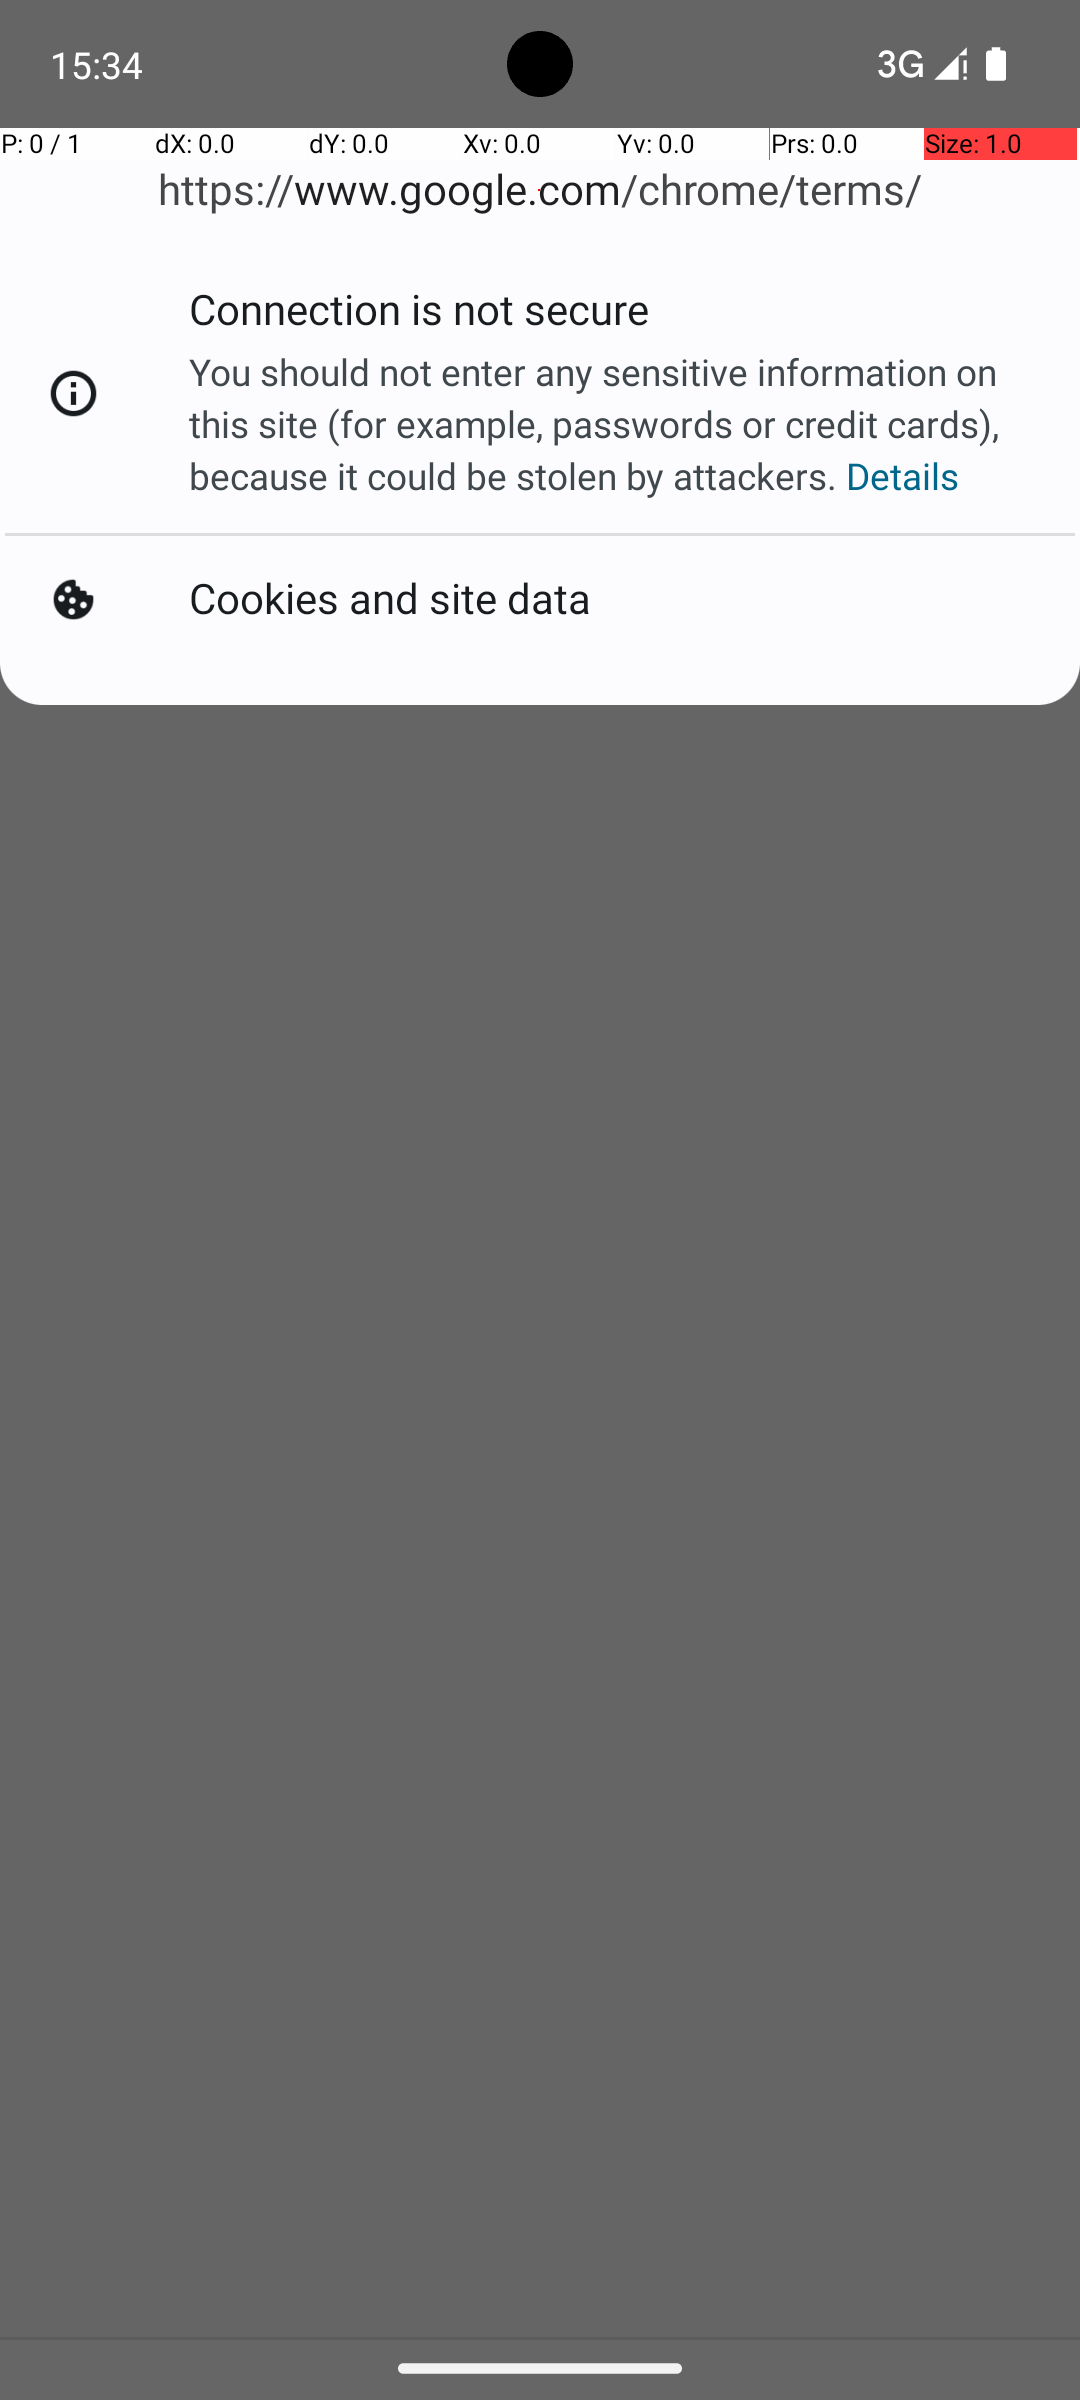 The height and width of the screenshot is (2400, 1080). I want to click on Cookies and site data, so click(390, 600).